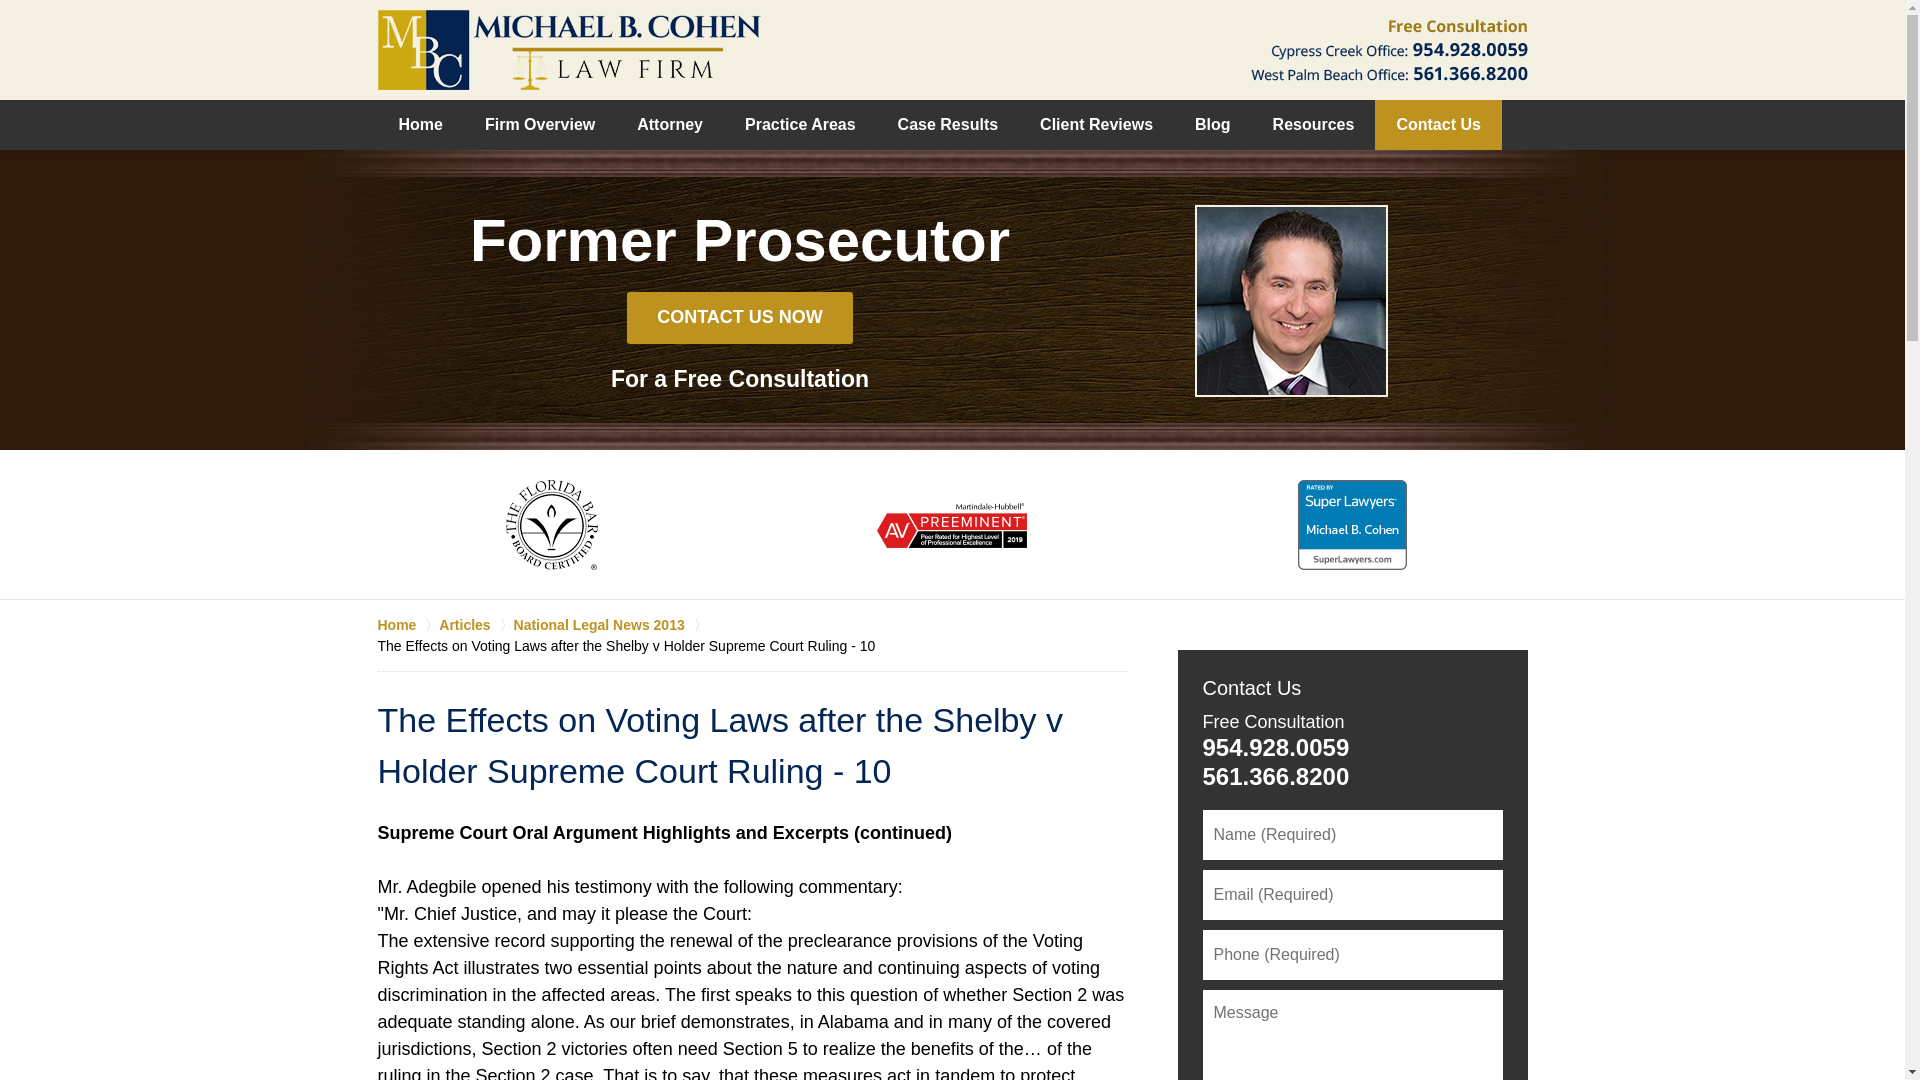 The height and width of the screenshot is (1080, 1920). Describe the element at coordinates (1096, 125) in the screenshot. I see `Client Reviews` at that location.